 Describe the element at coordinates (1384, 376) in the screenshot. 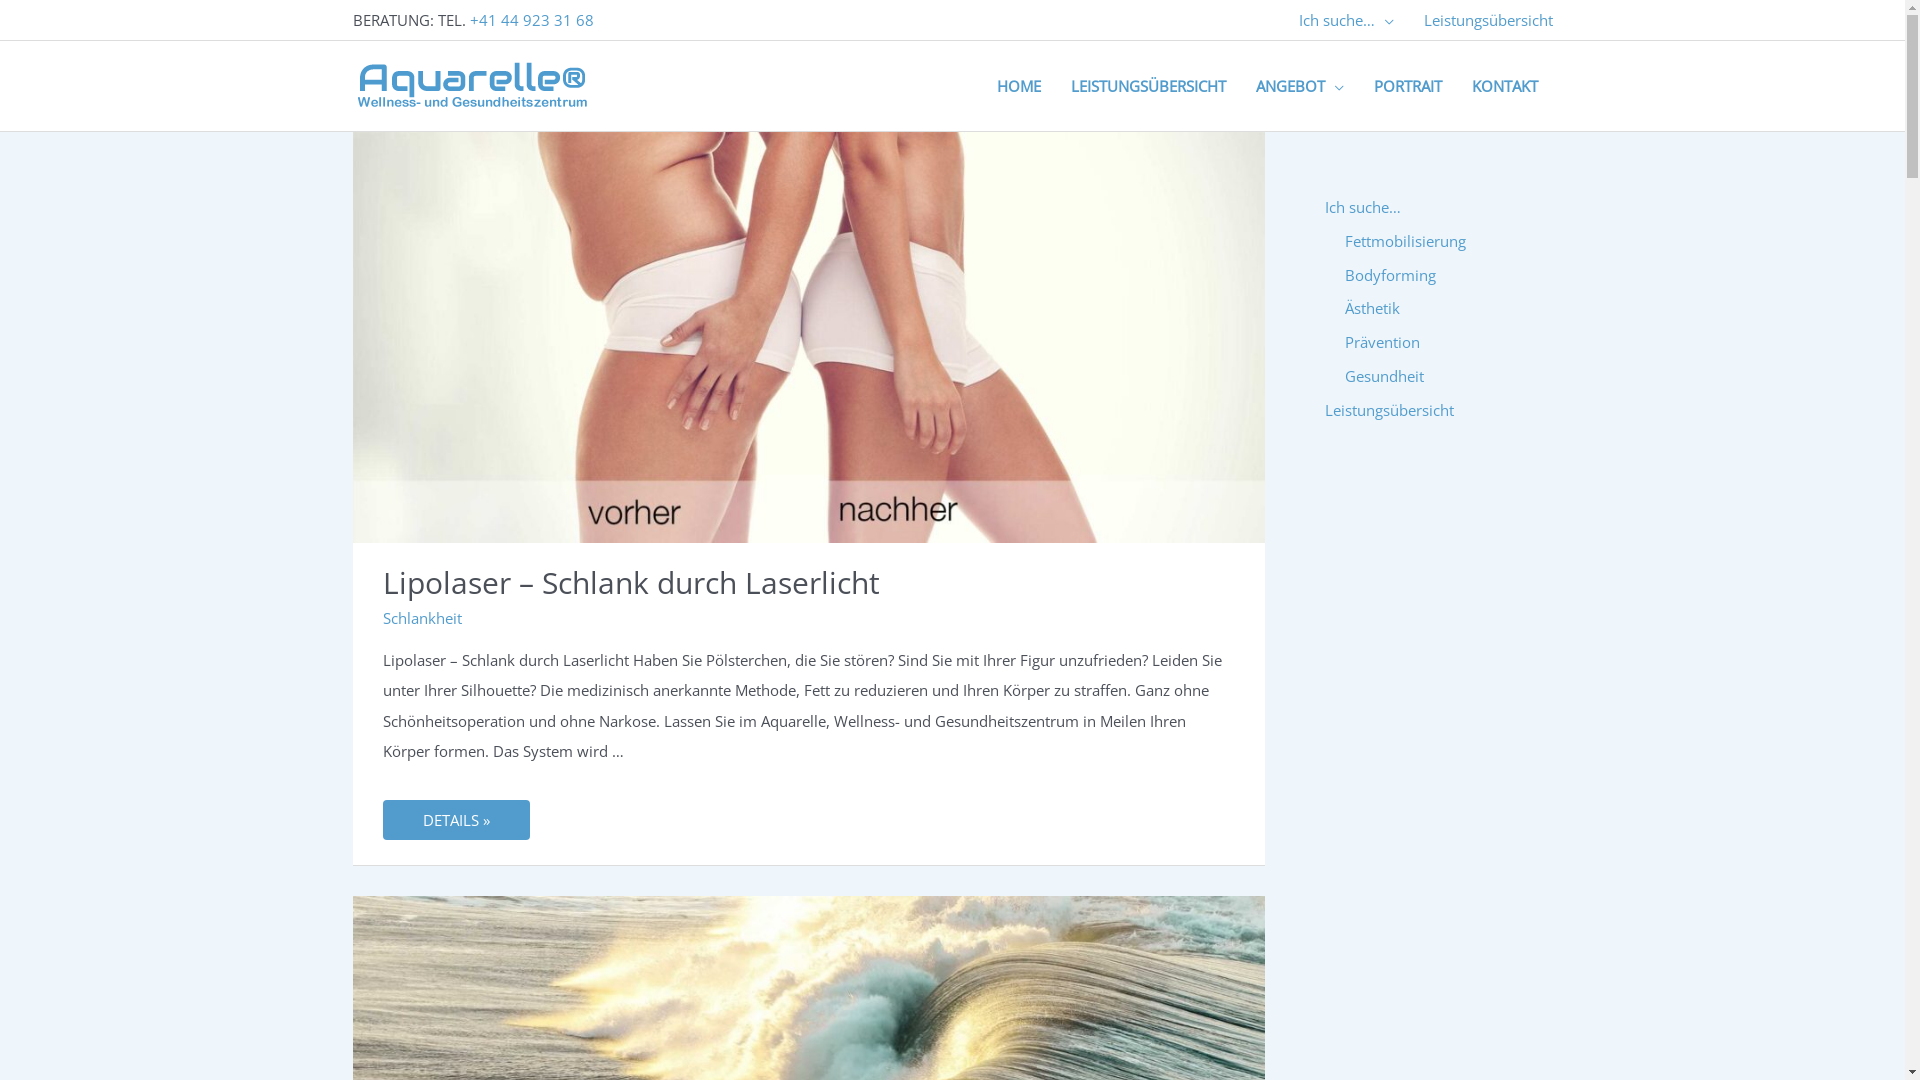

I see `Gesundheit` at that location.